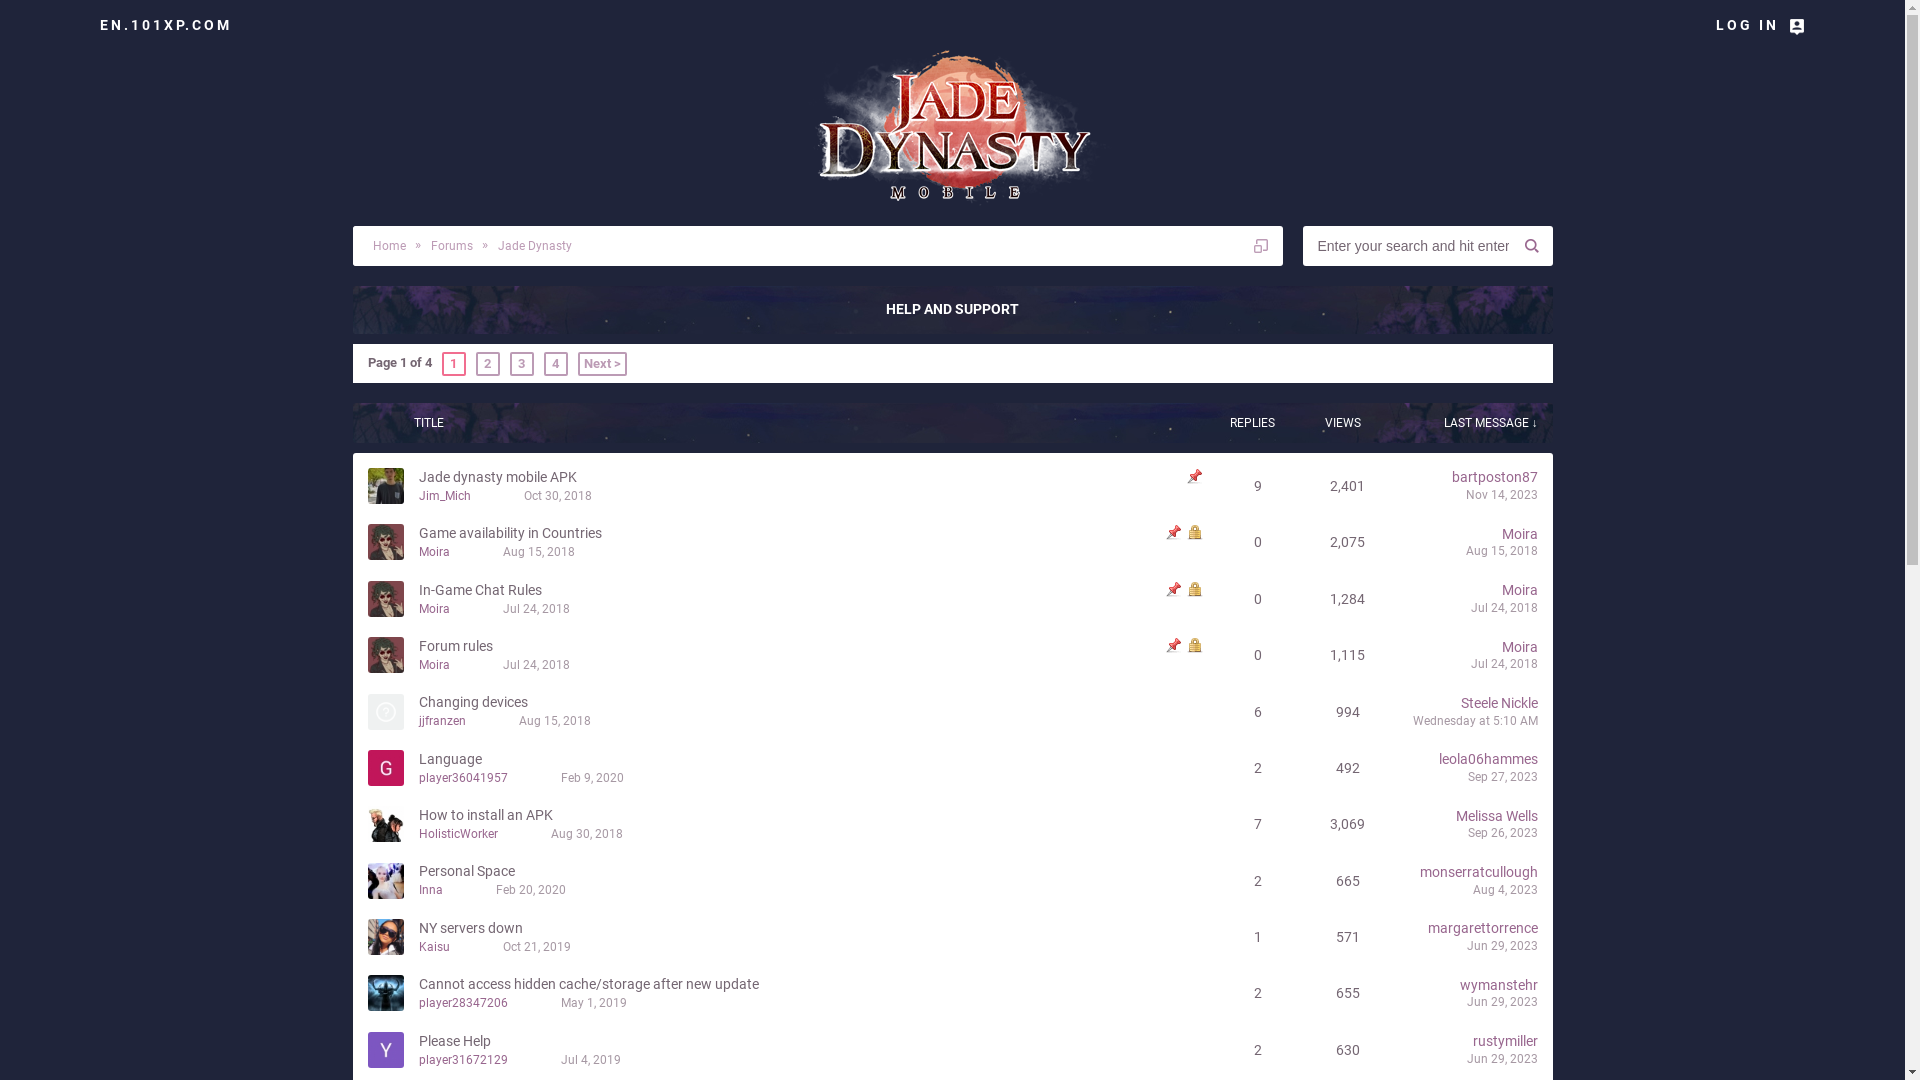 Image resolution: width=1920 pixels, height=1080 pixels. I want to click on Next >, so click(602, 364).